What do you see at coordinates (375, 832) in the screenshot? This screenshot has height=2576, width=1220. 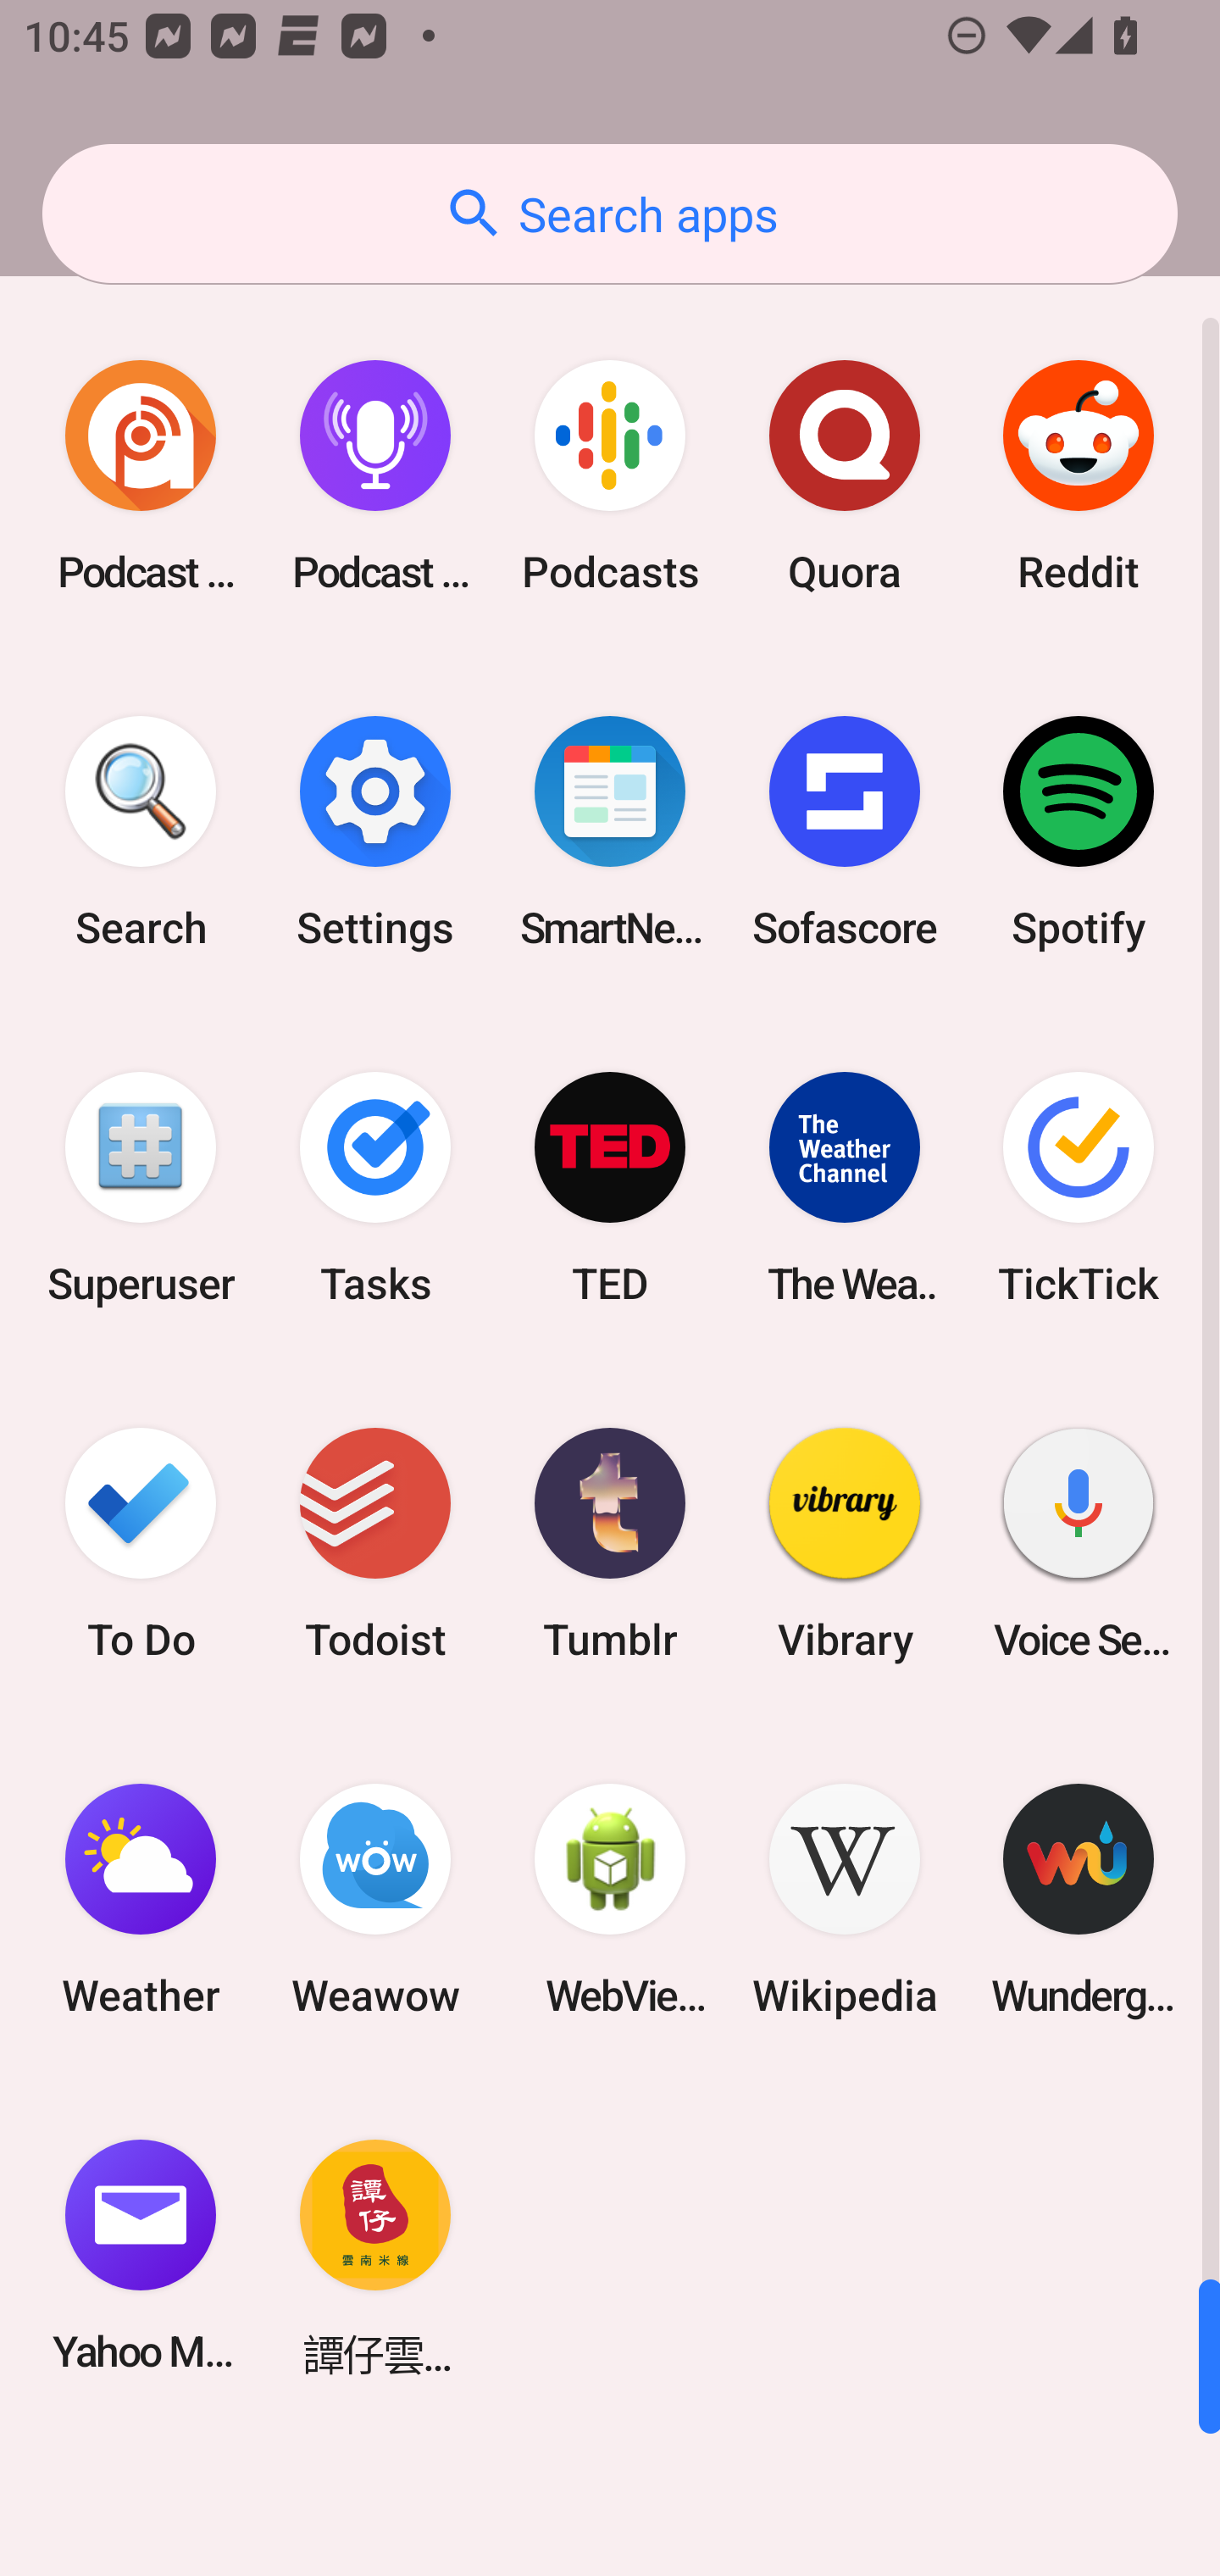 I see `Settings` at bounding box center [375, 832].